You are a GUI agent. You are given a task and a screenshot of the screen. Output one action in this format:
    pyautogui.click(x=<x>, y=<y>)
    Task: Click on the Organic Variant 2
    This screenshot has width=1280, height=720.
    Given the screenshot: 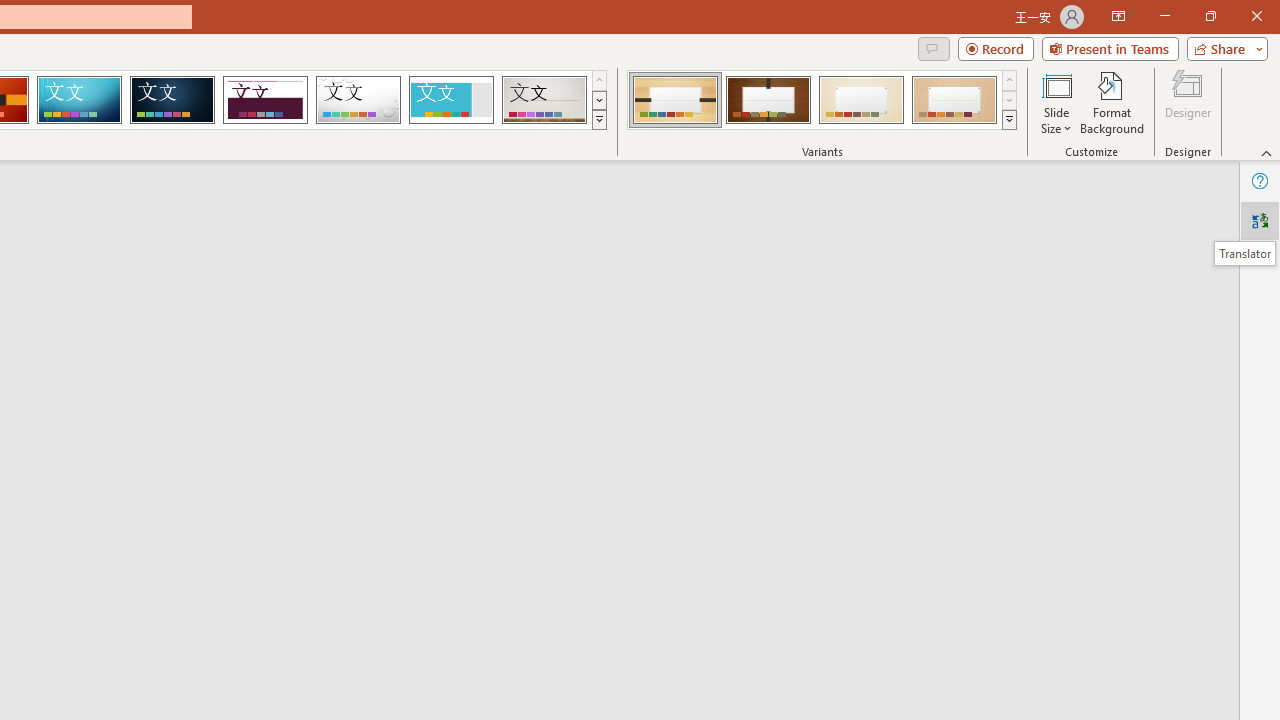 What is the action you would take?
    pyautogui.click(x=768, y=100)
    